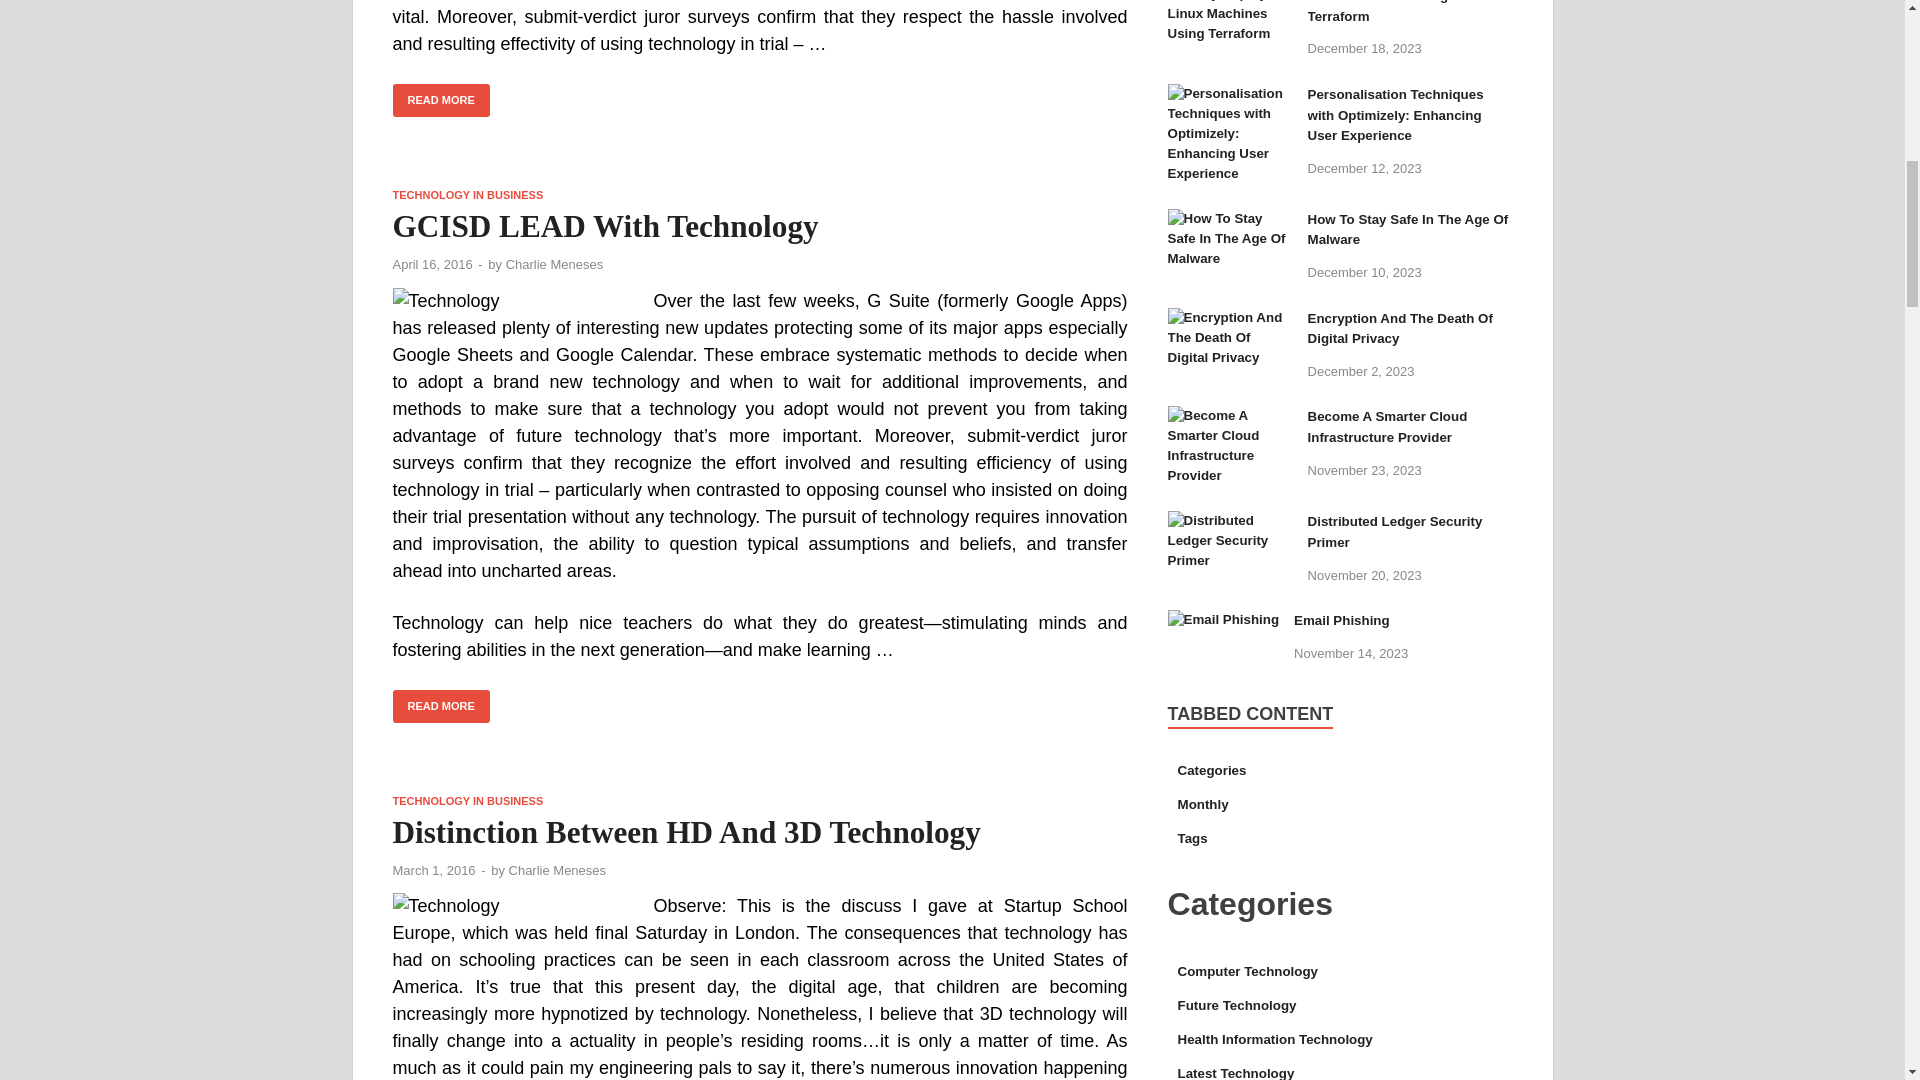 Image resolution: width=1920 pixels, height=1080 pixels. What do you see at coordinates (604, 226) in the screenshot?
I see `GCISD LEAD With Technology` at bounding box center [604, 226].